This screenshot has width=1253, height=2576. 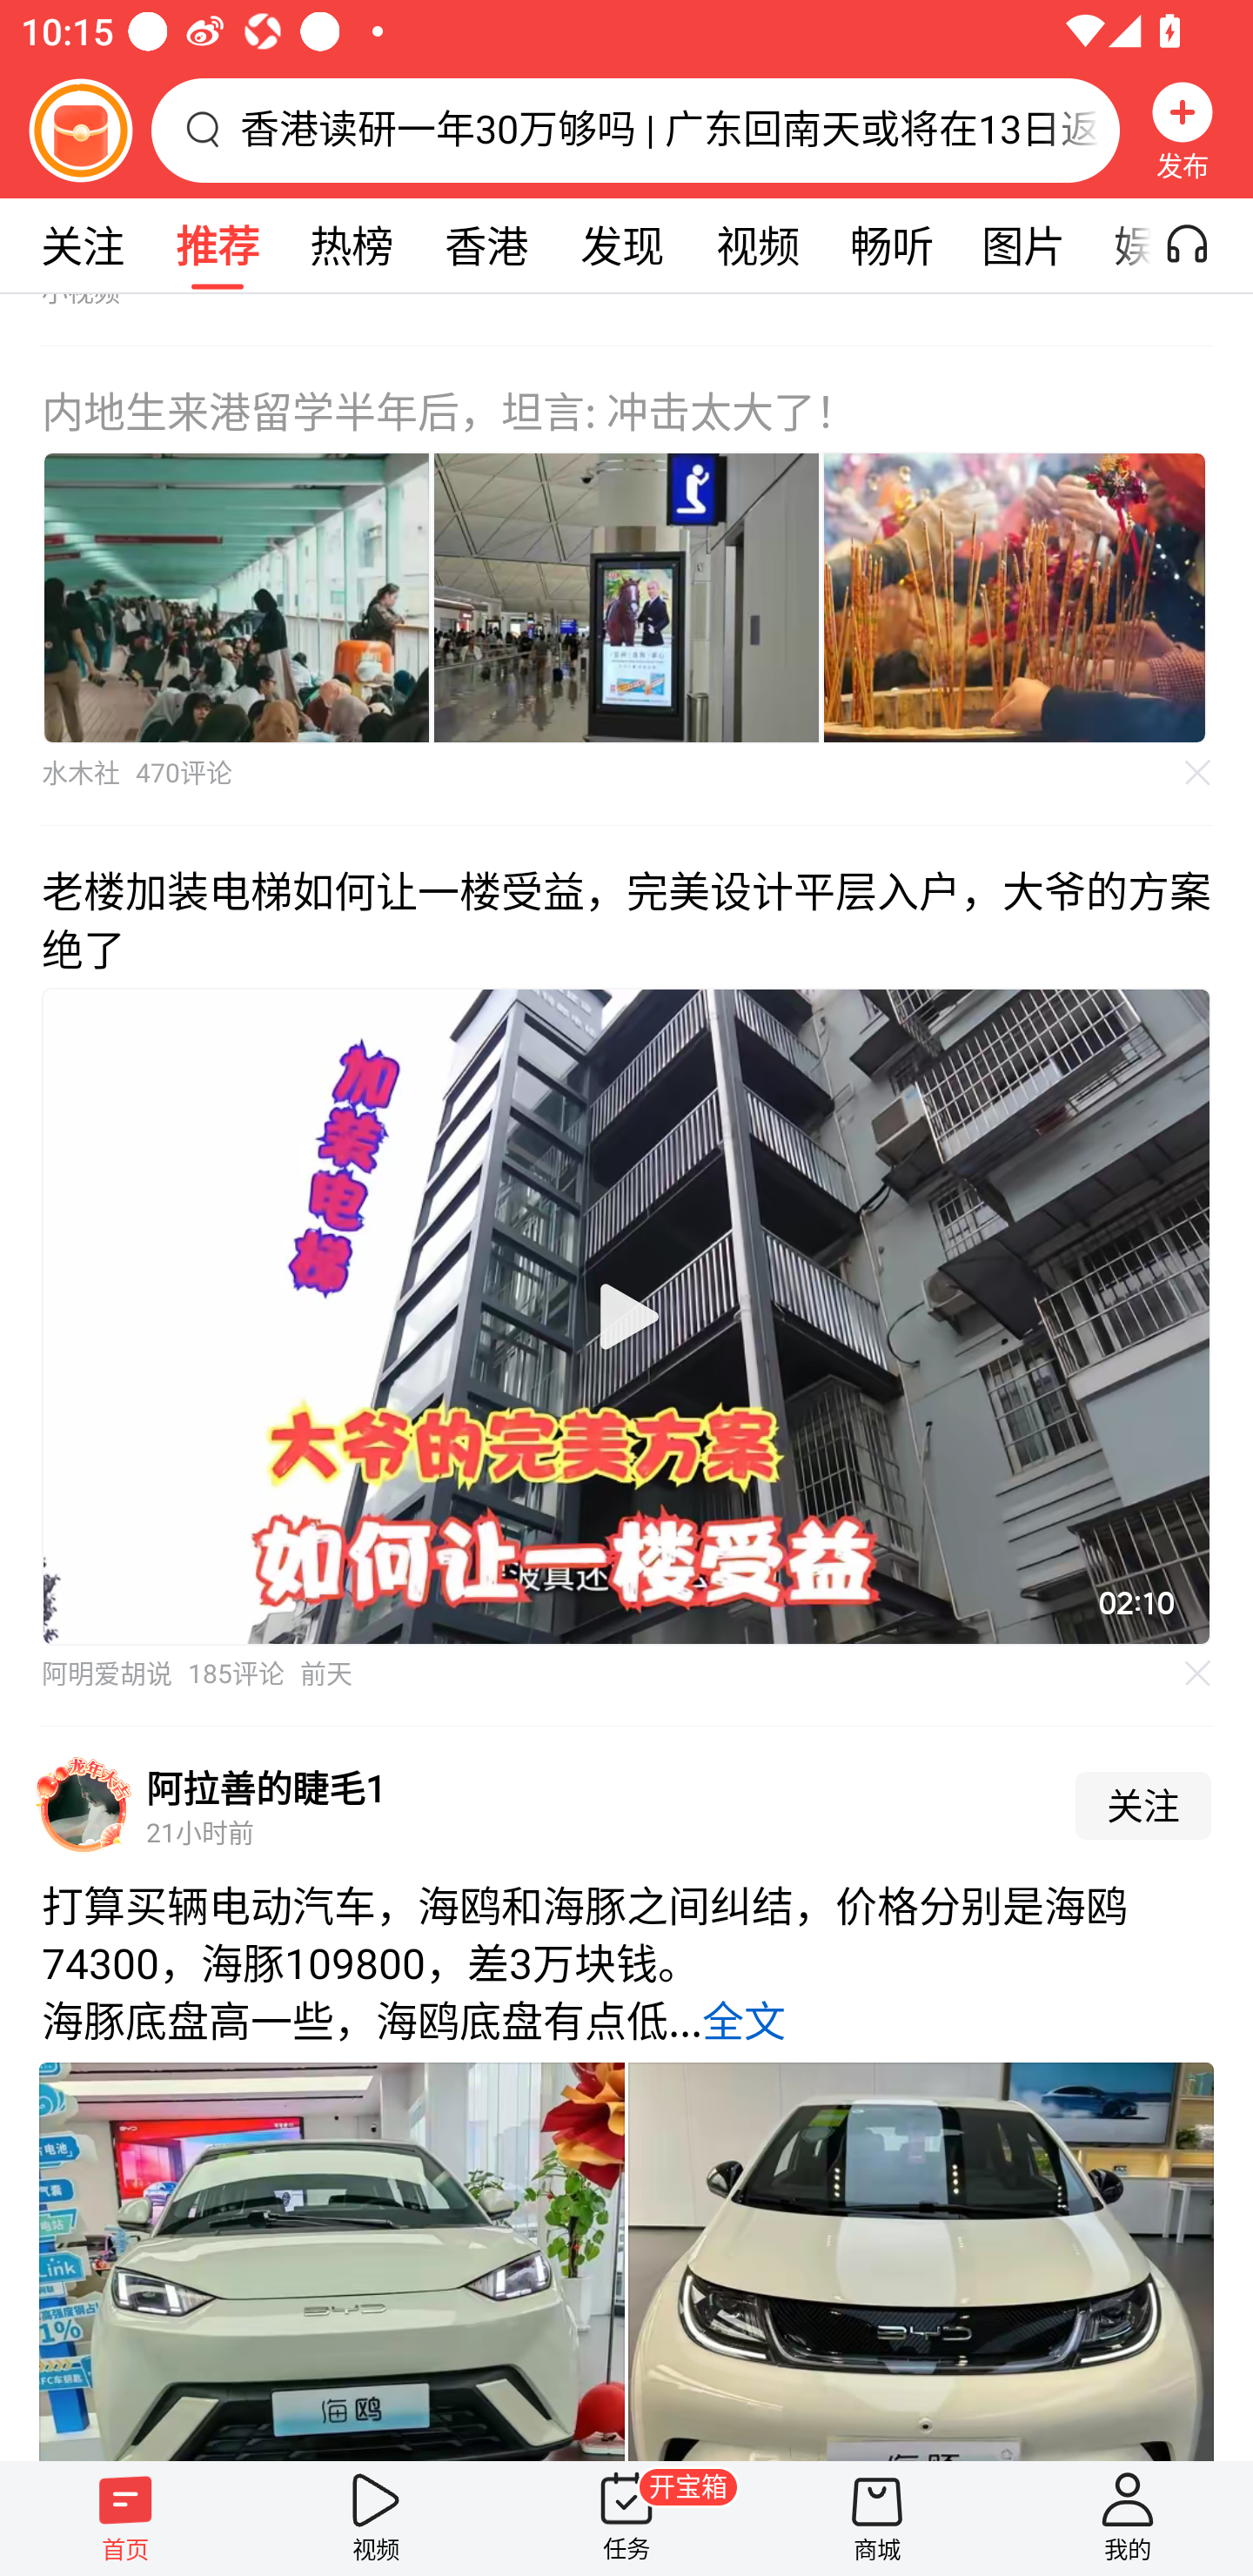 What do you see at coordinates (891, 245) in the screenshot?
I see `畅听` at bounding box center [891, 245].